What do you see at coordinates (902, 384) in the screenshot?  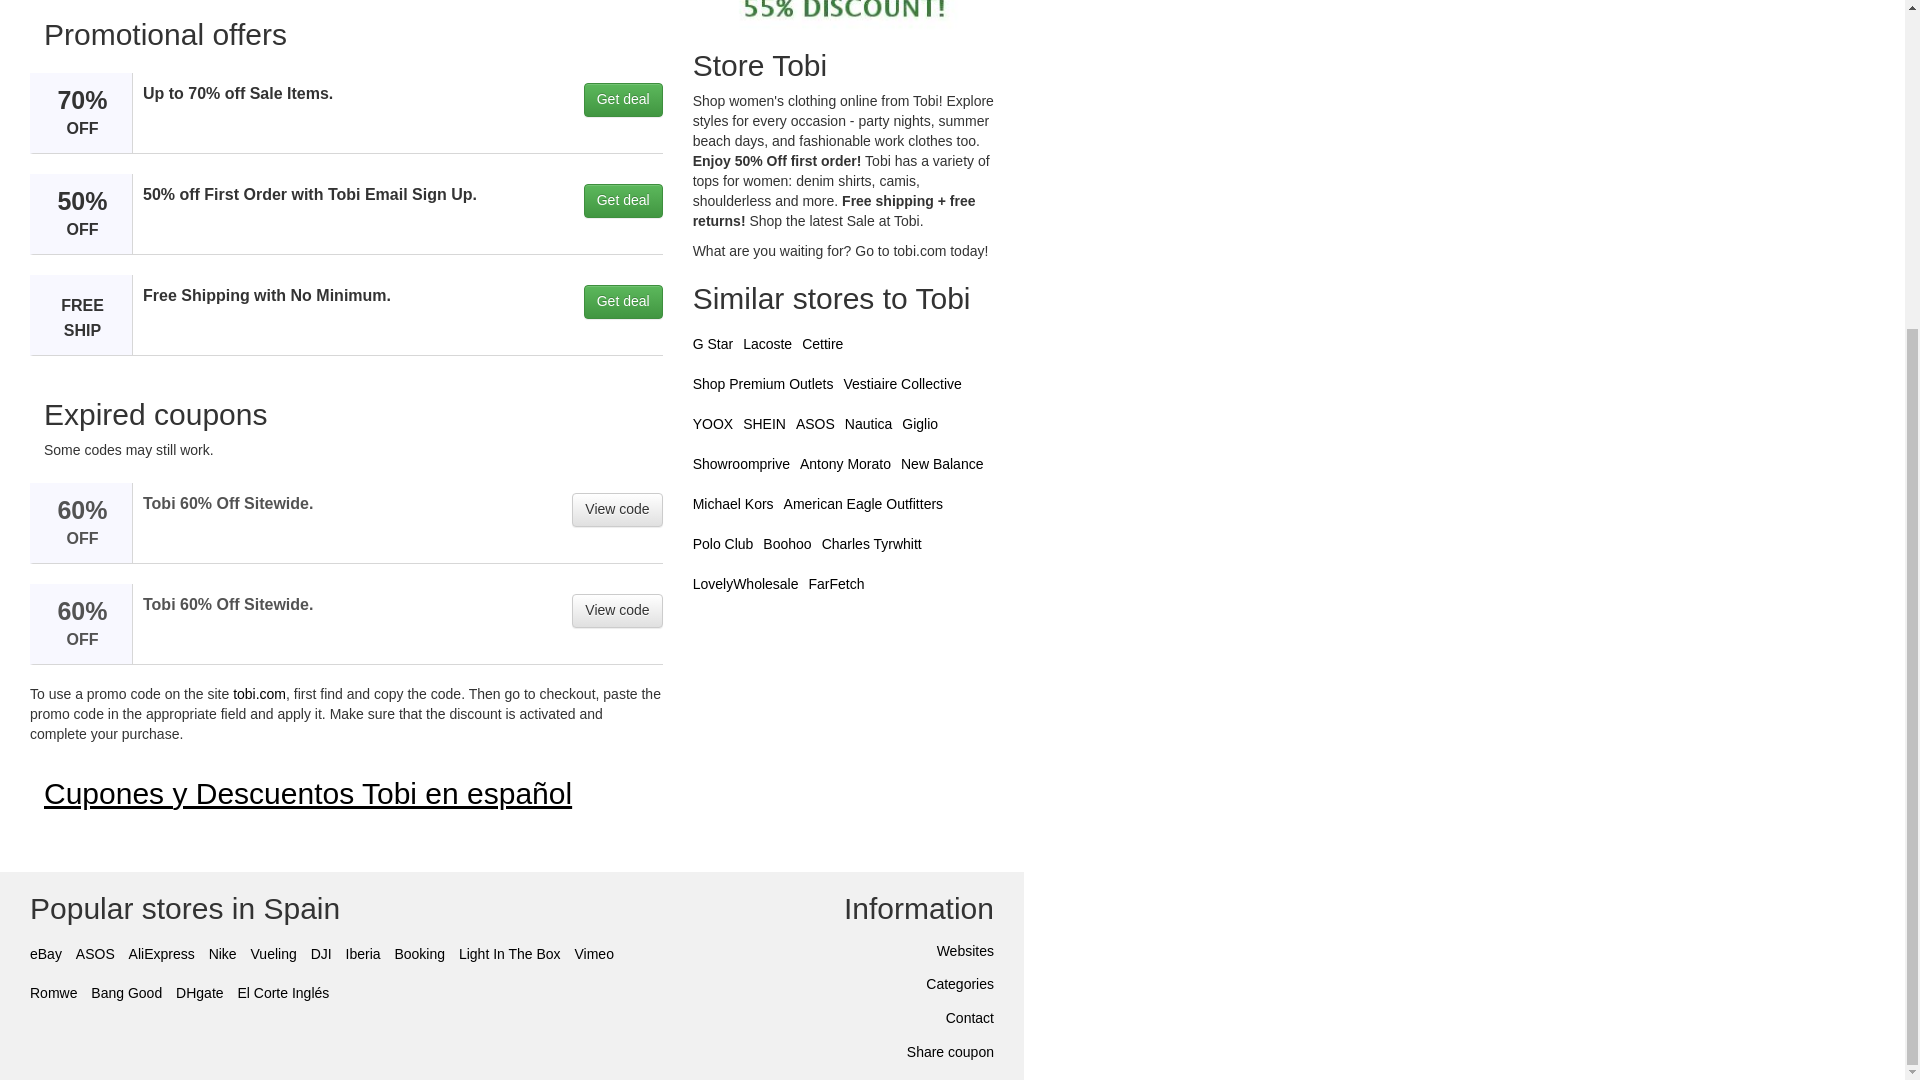 I see `Vestiaire Collective` at bounding box center [902, 384].